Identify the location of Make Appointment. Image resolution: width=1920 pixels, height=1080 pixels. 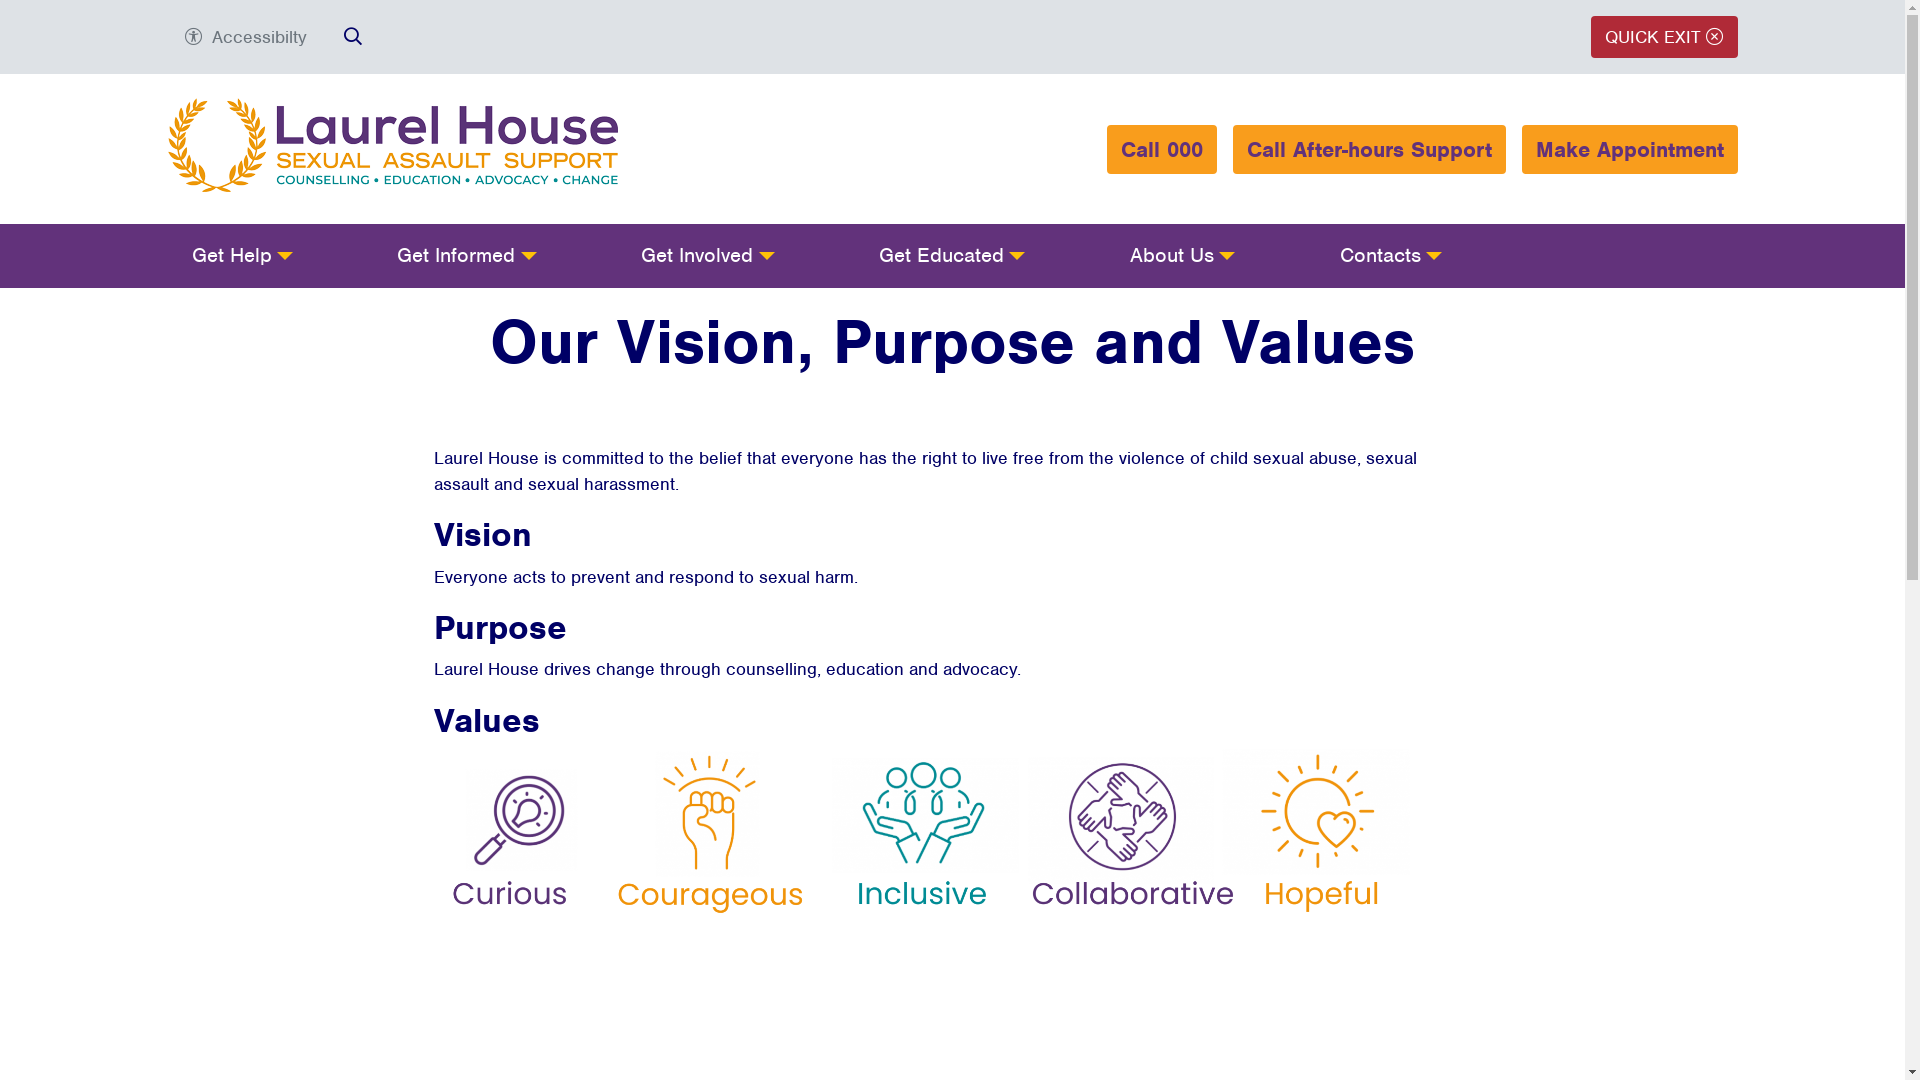
(1630, 150).